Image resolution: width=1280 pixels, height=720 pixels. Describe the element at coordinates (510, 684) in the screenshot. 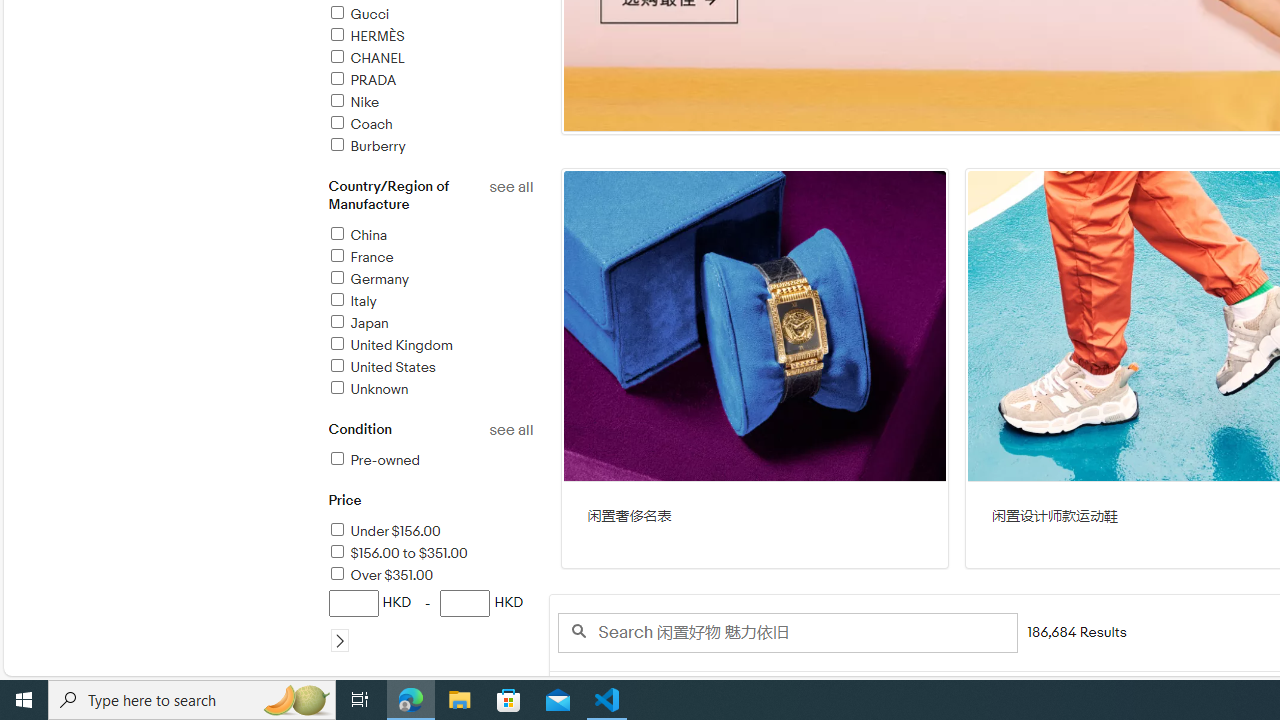

I see `See all buying format refinements` at that location.